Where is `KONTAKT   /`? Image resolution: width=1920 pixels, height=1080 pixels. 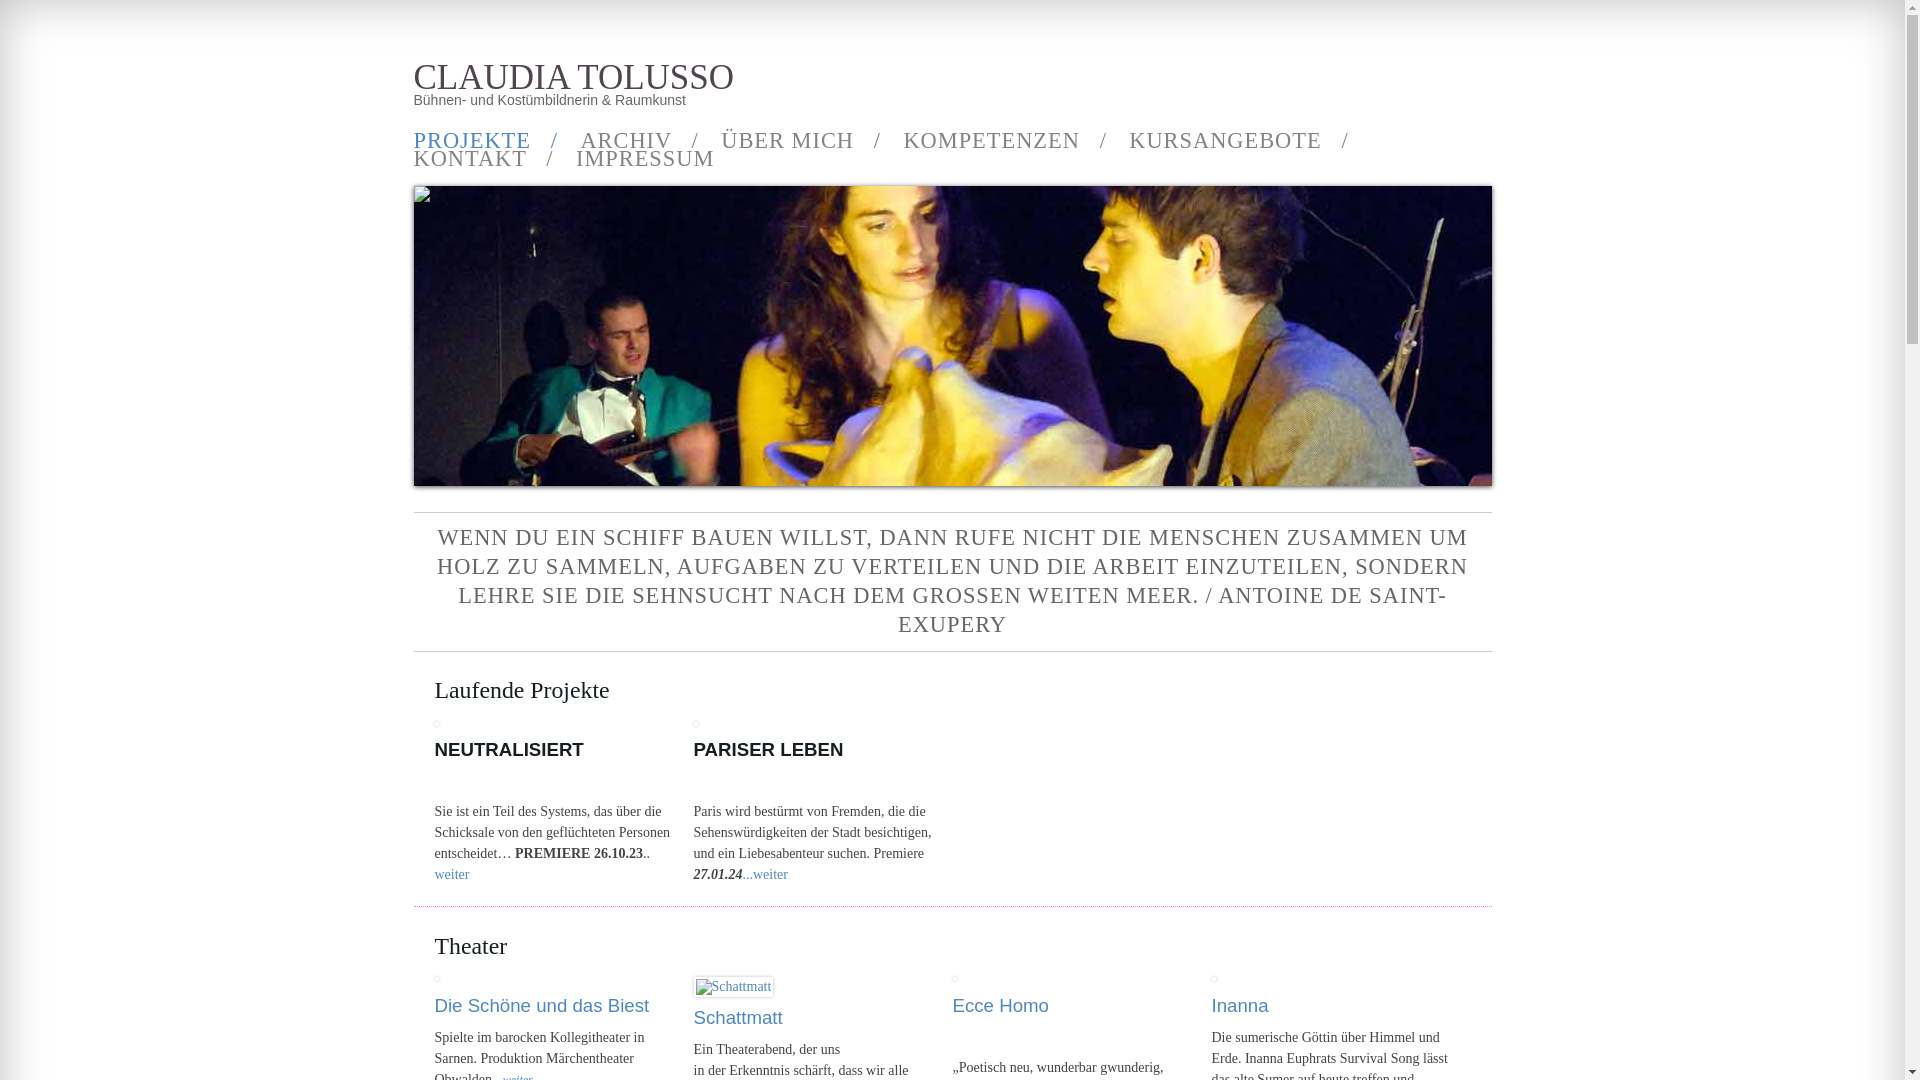
KONTAKT   / is located at coordinates (484, 159).